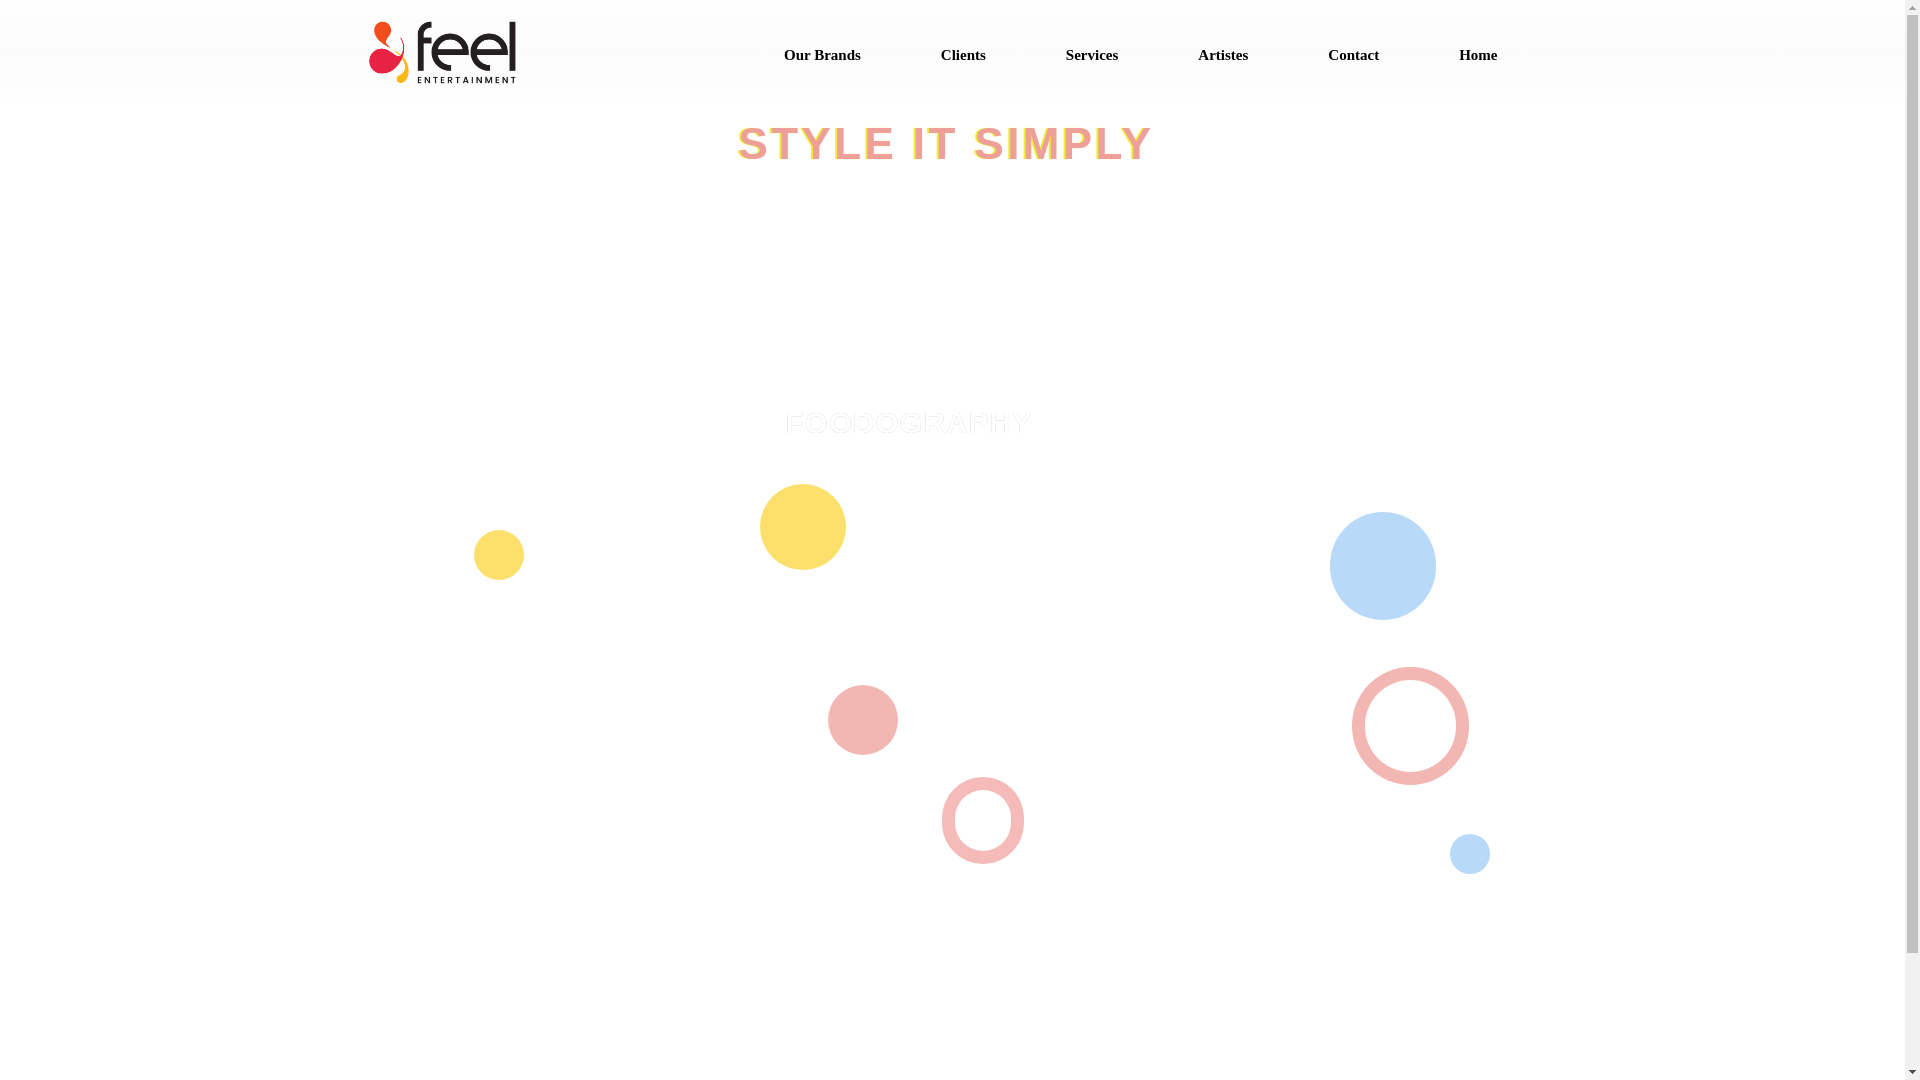 The image size is (1920, 1080). I want to click on Home, so click(1478, 52).